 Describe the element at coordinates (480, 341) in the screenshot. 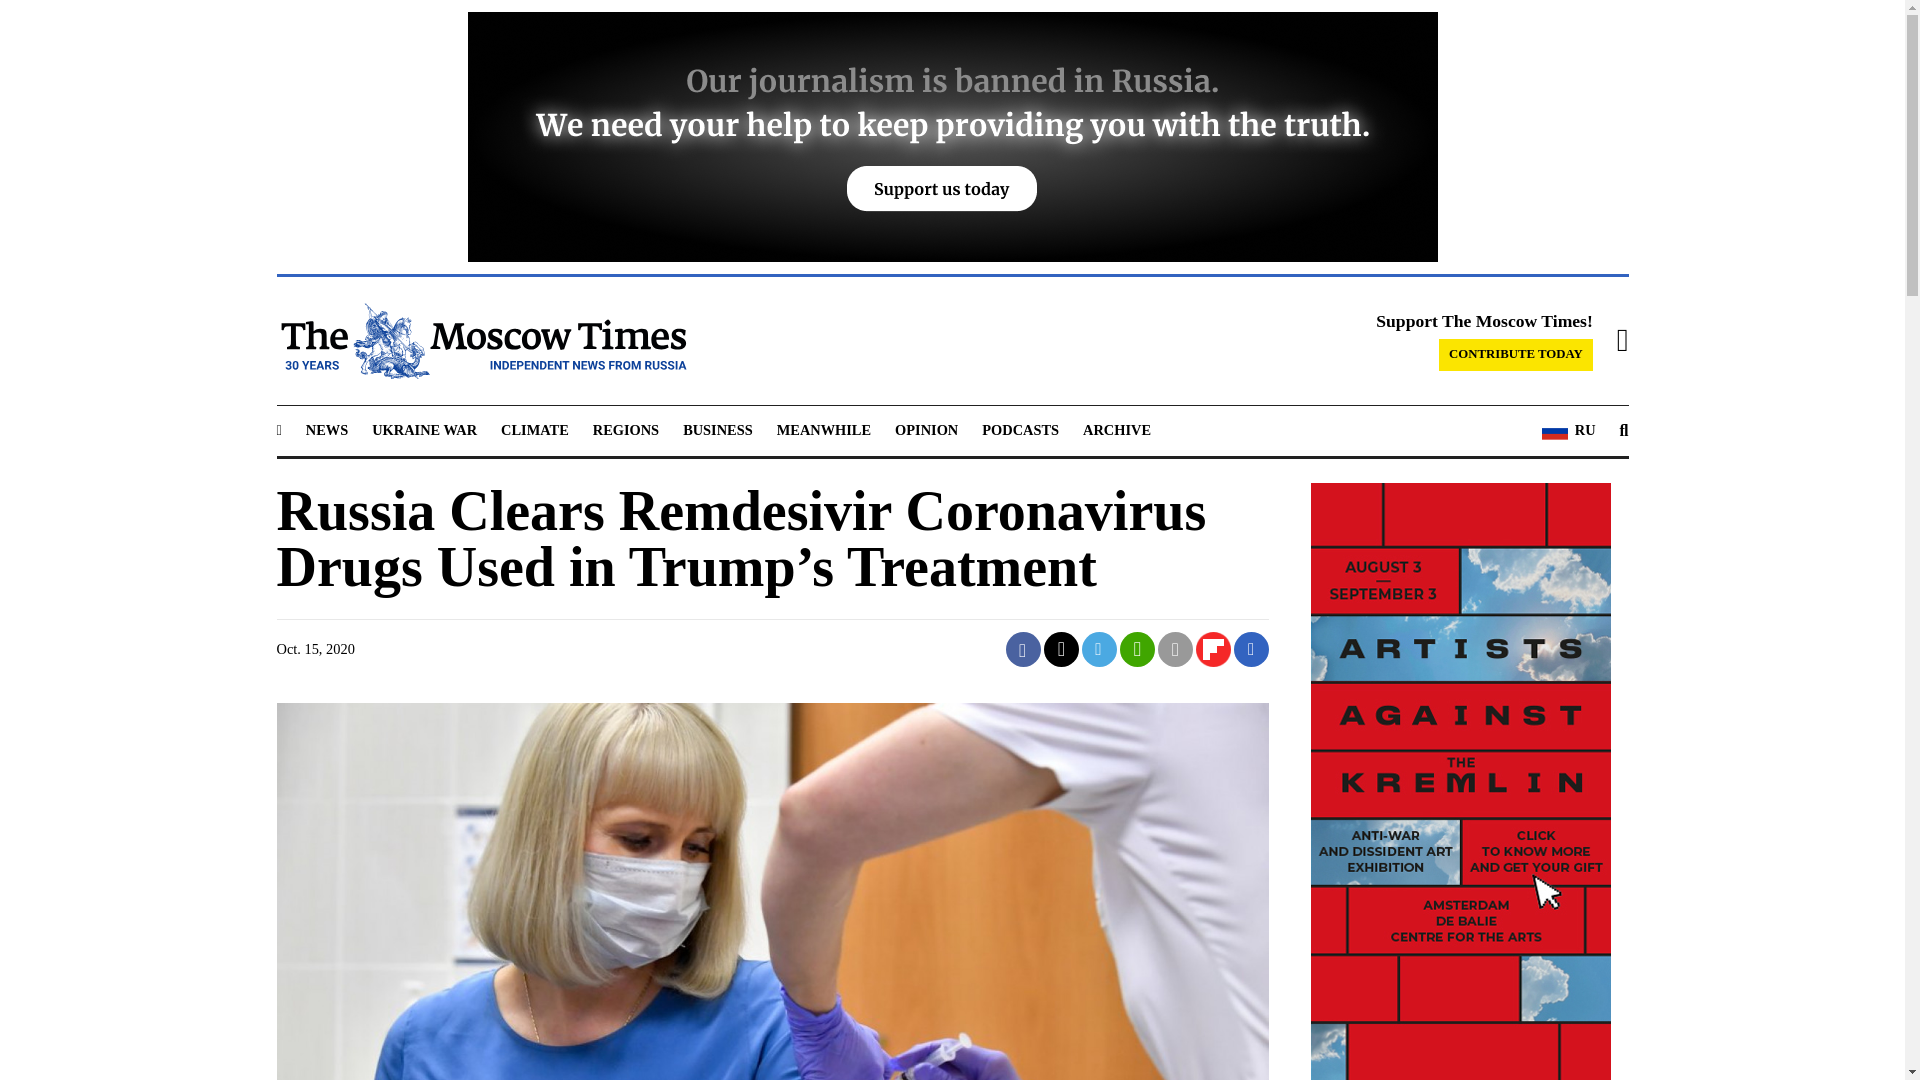

I see `The Moscow Times - Independent News from Russia` at that location.